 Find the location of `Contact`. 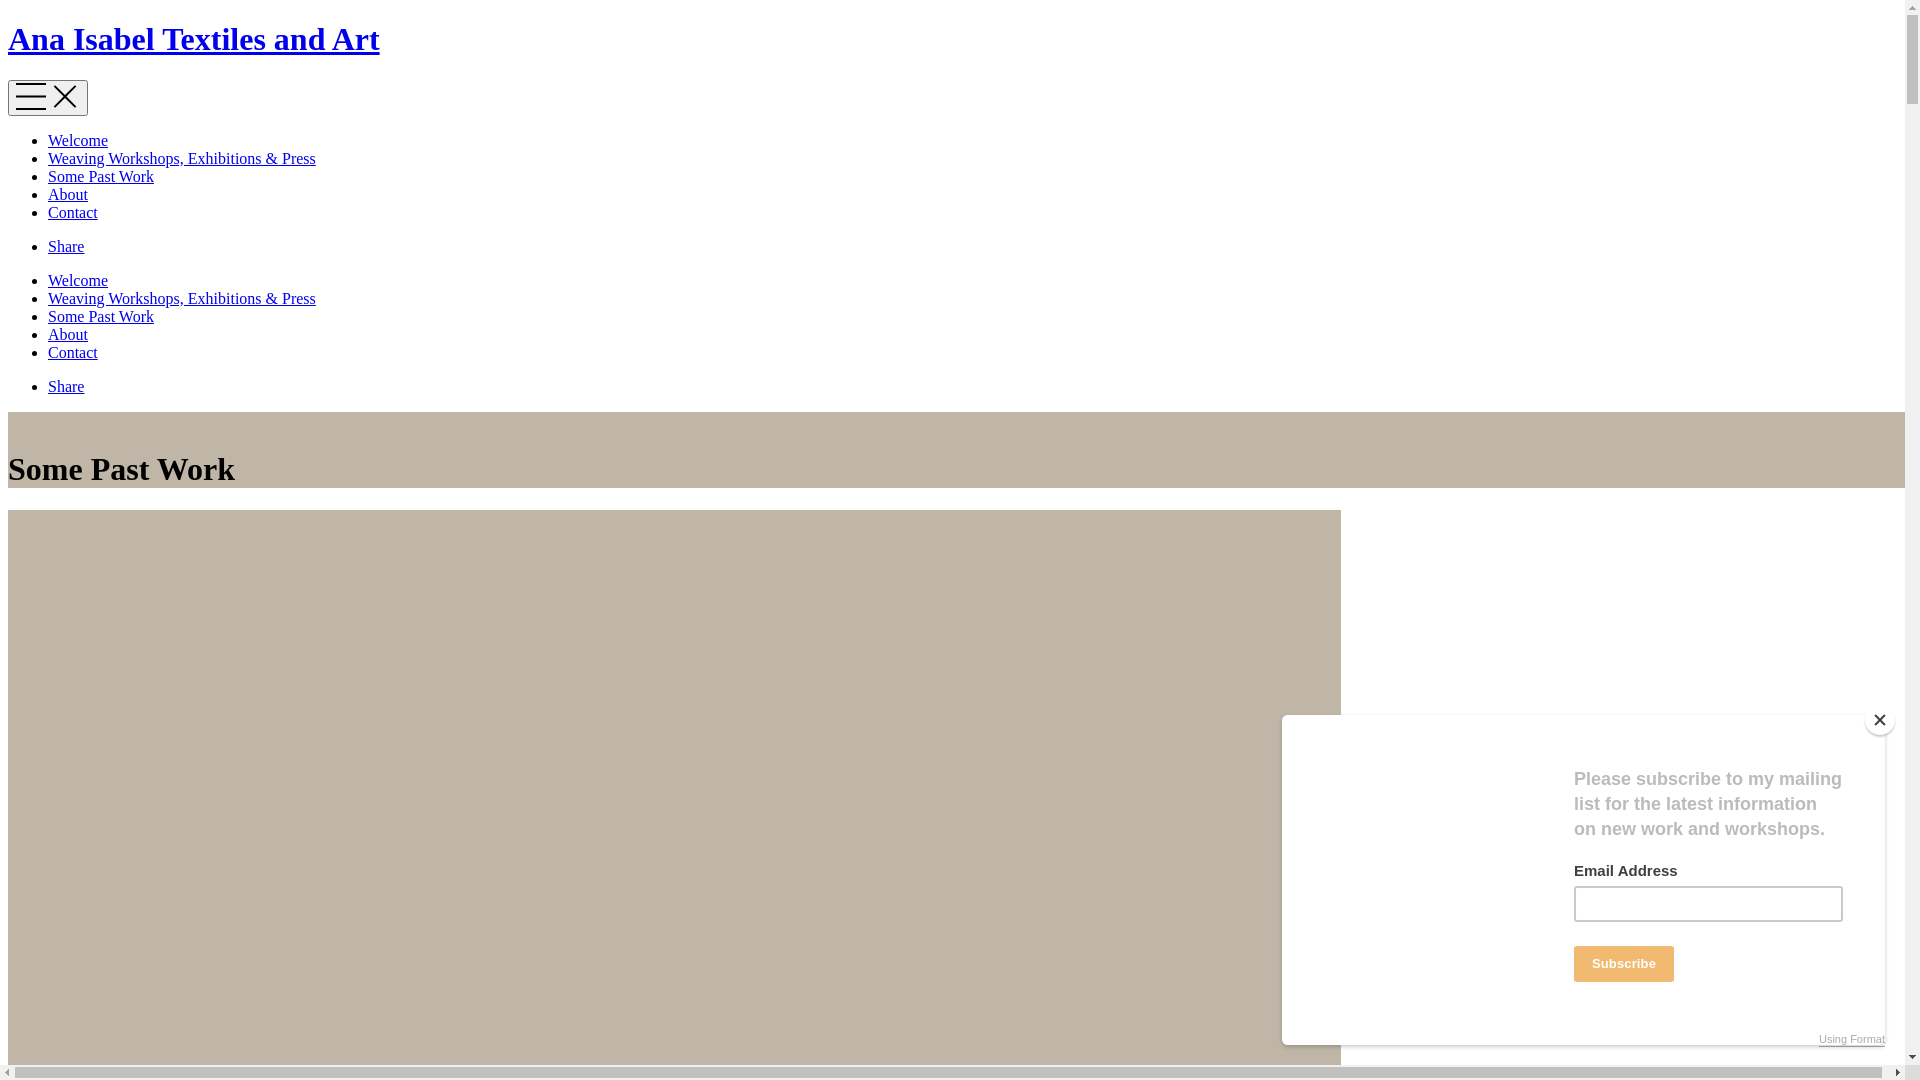

Contact is located at coordinates (73, 212).